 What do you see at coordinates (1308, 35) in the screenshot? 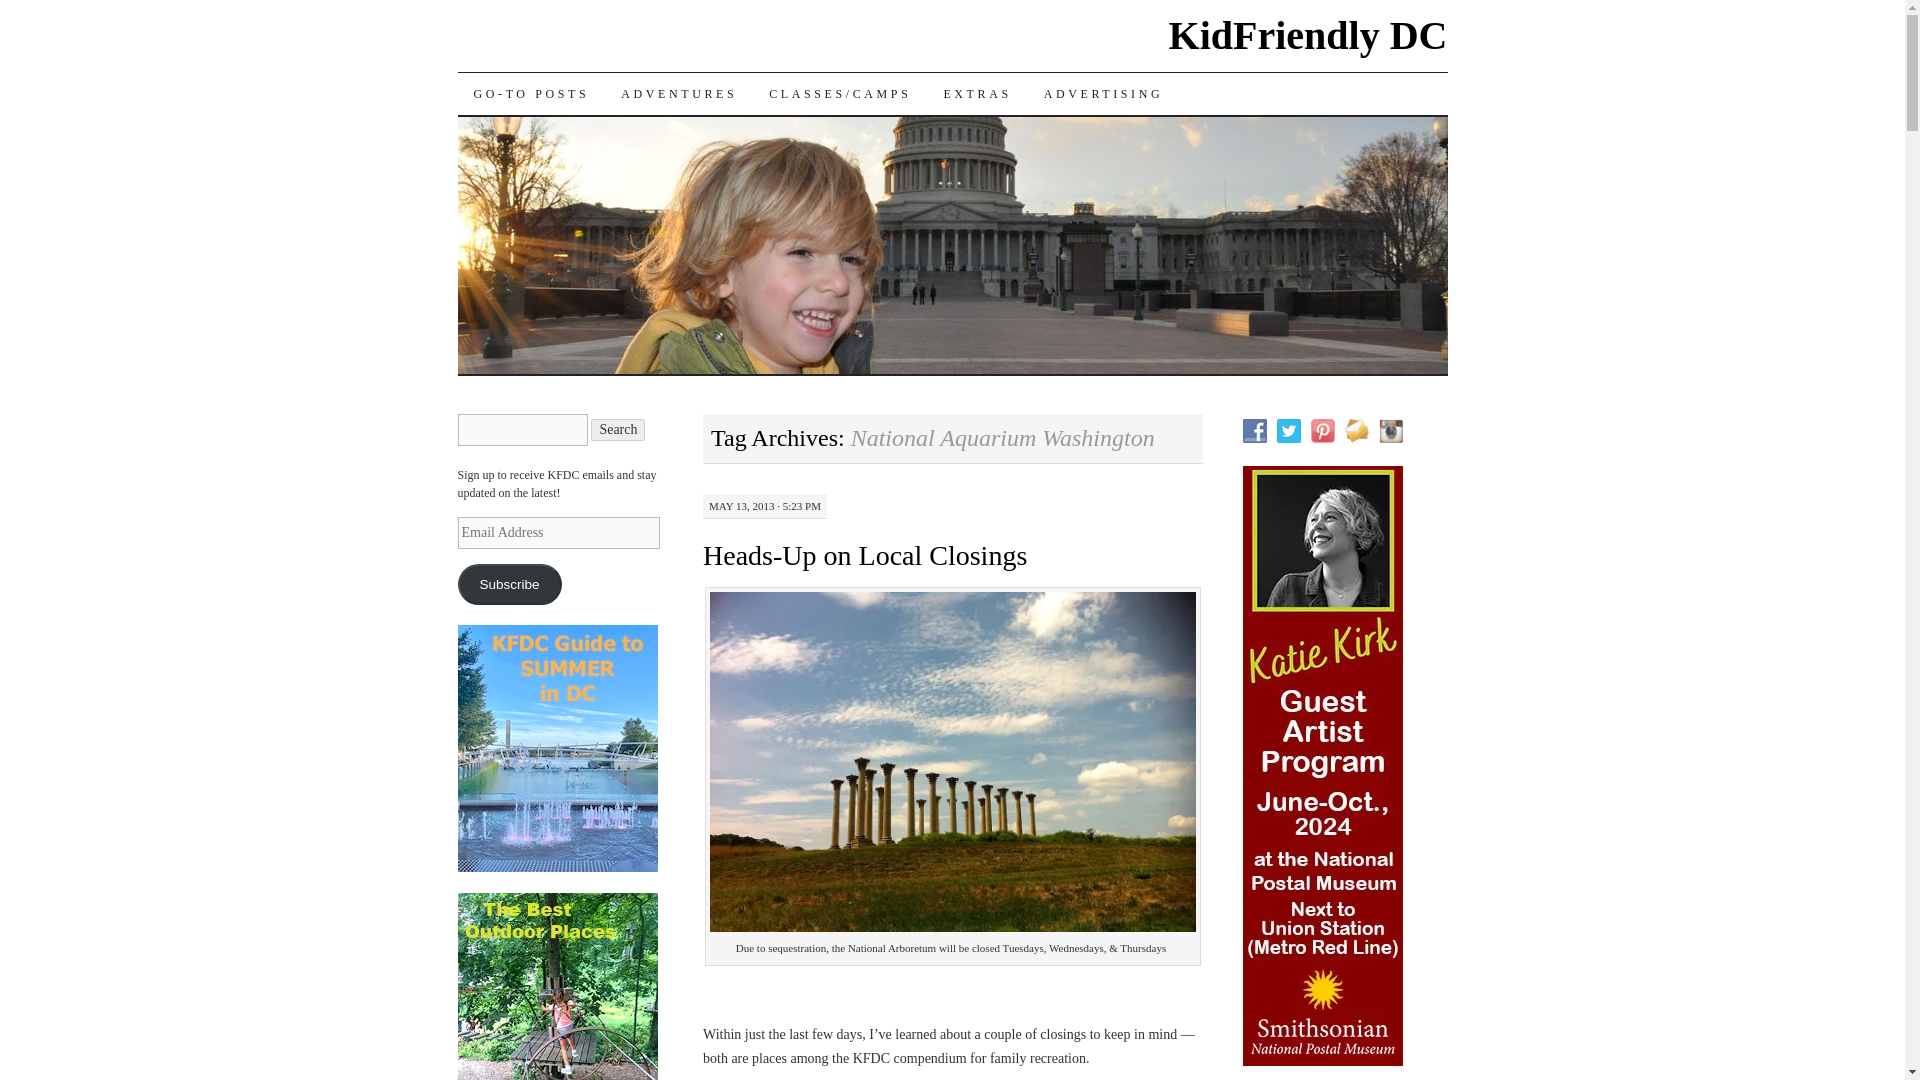
I see `KidFriendly DC` at bounding box center [1308, 35].